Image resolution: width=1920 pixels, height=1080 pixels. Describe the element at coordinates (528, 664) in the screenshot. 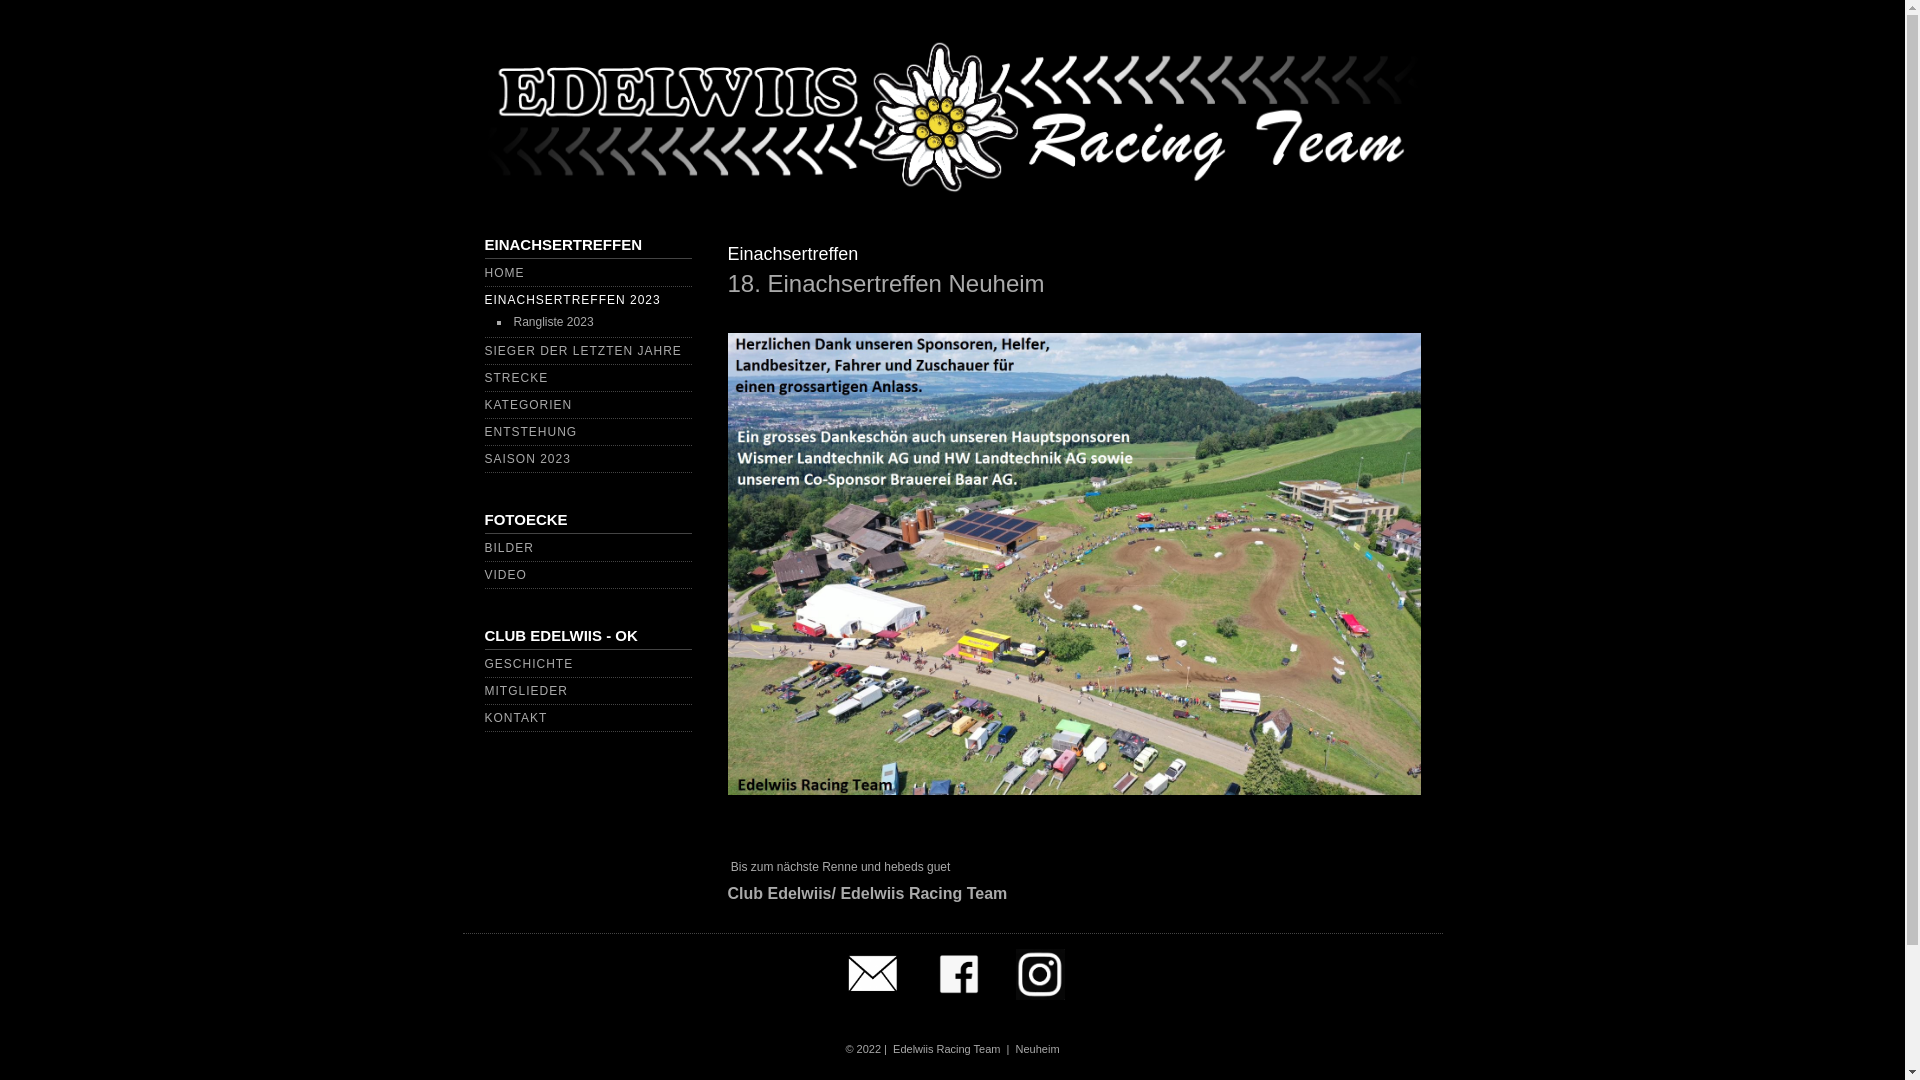

I see `GESCHICHTE` at that location.